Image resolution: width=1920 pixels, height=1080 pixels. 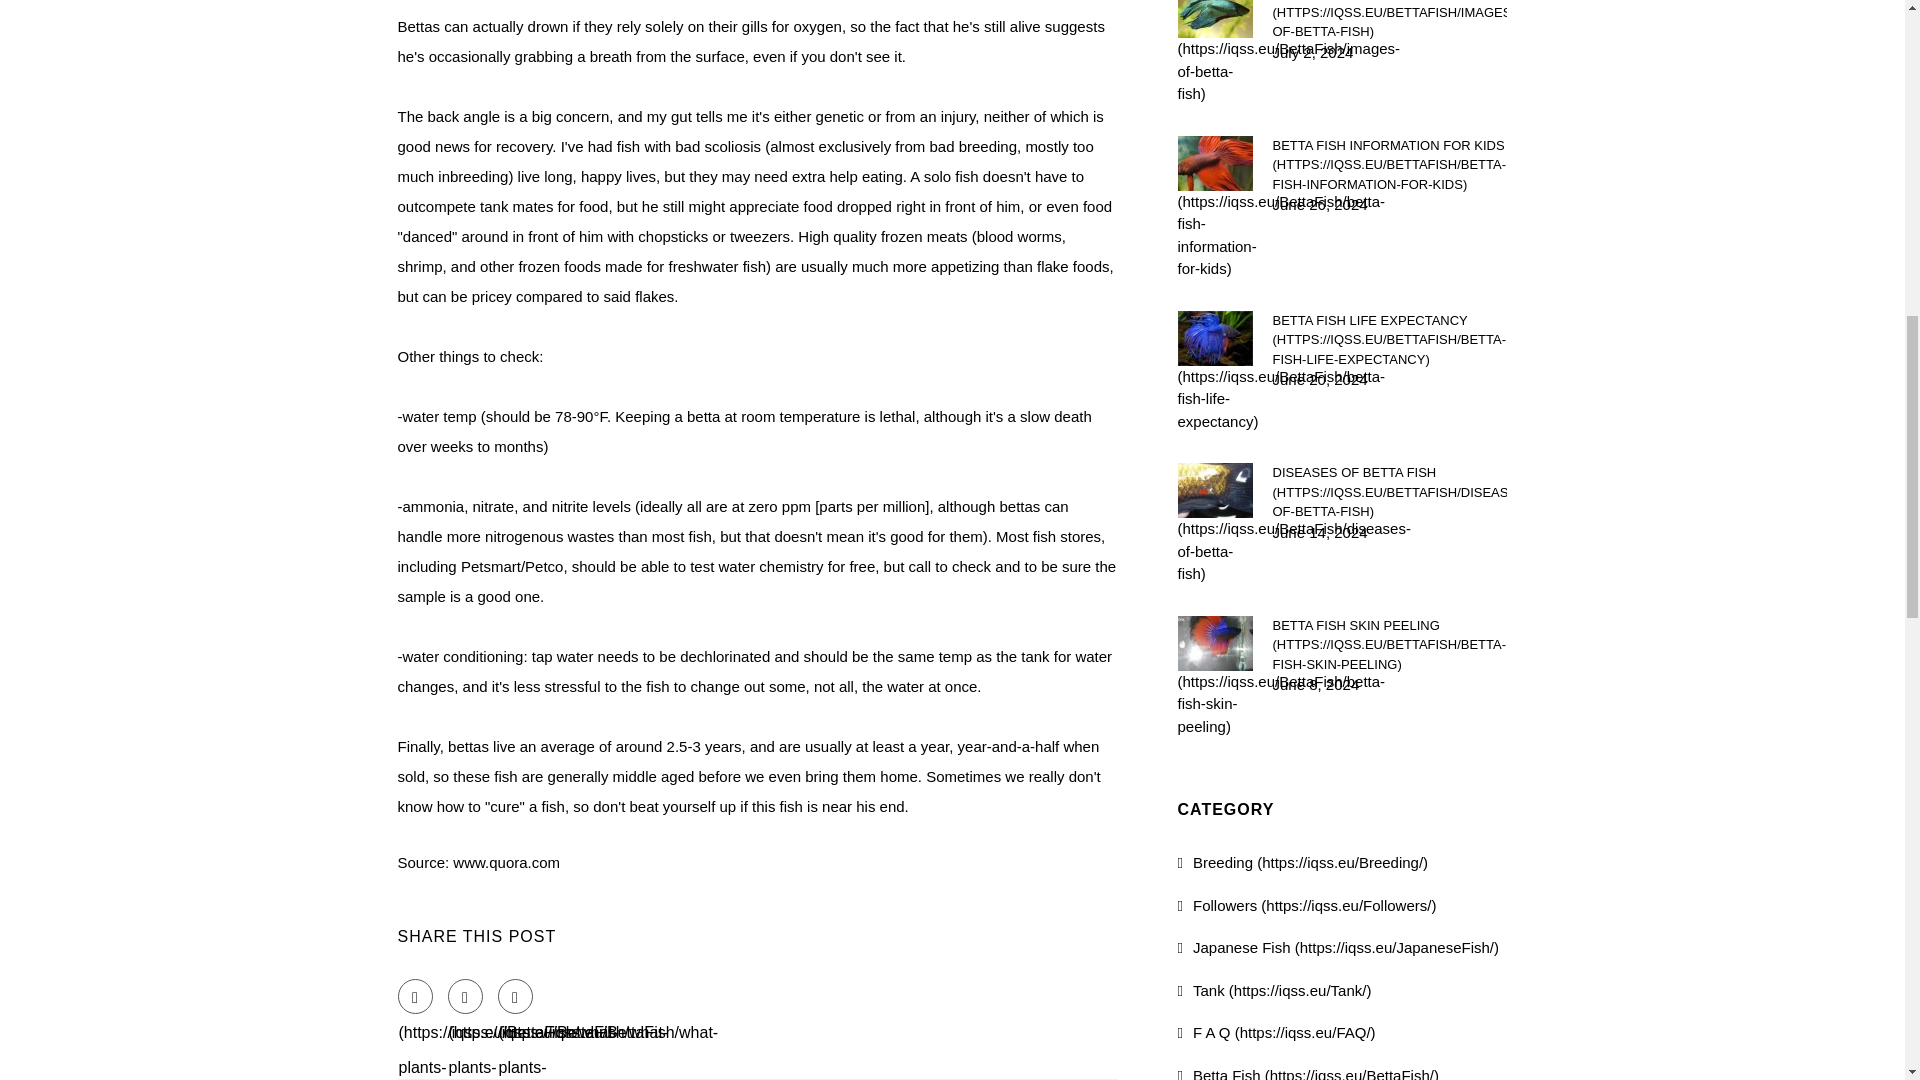 I want to click on View all posts filed under Betta Fish, so click(x=1308, y=1072).